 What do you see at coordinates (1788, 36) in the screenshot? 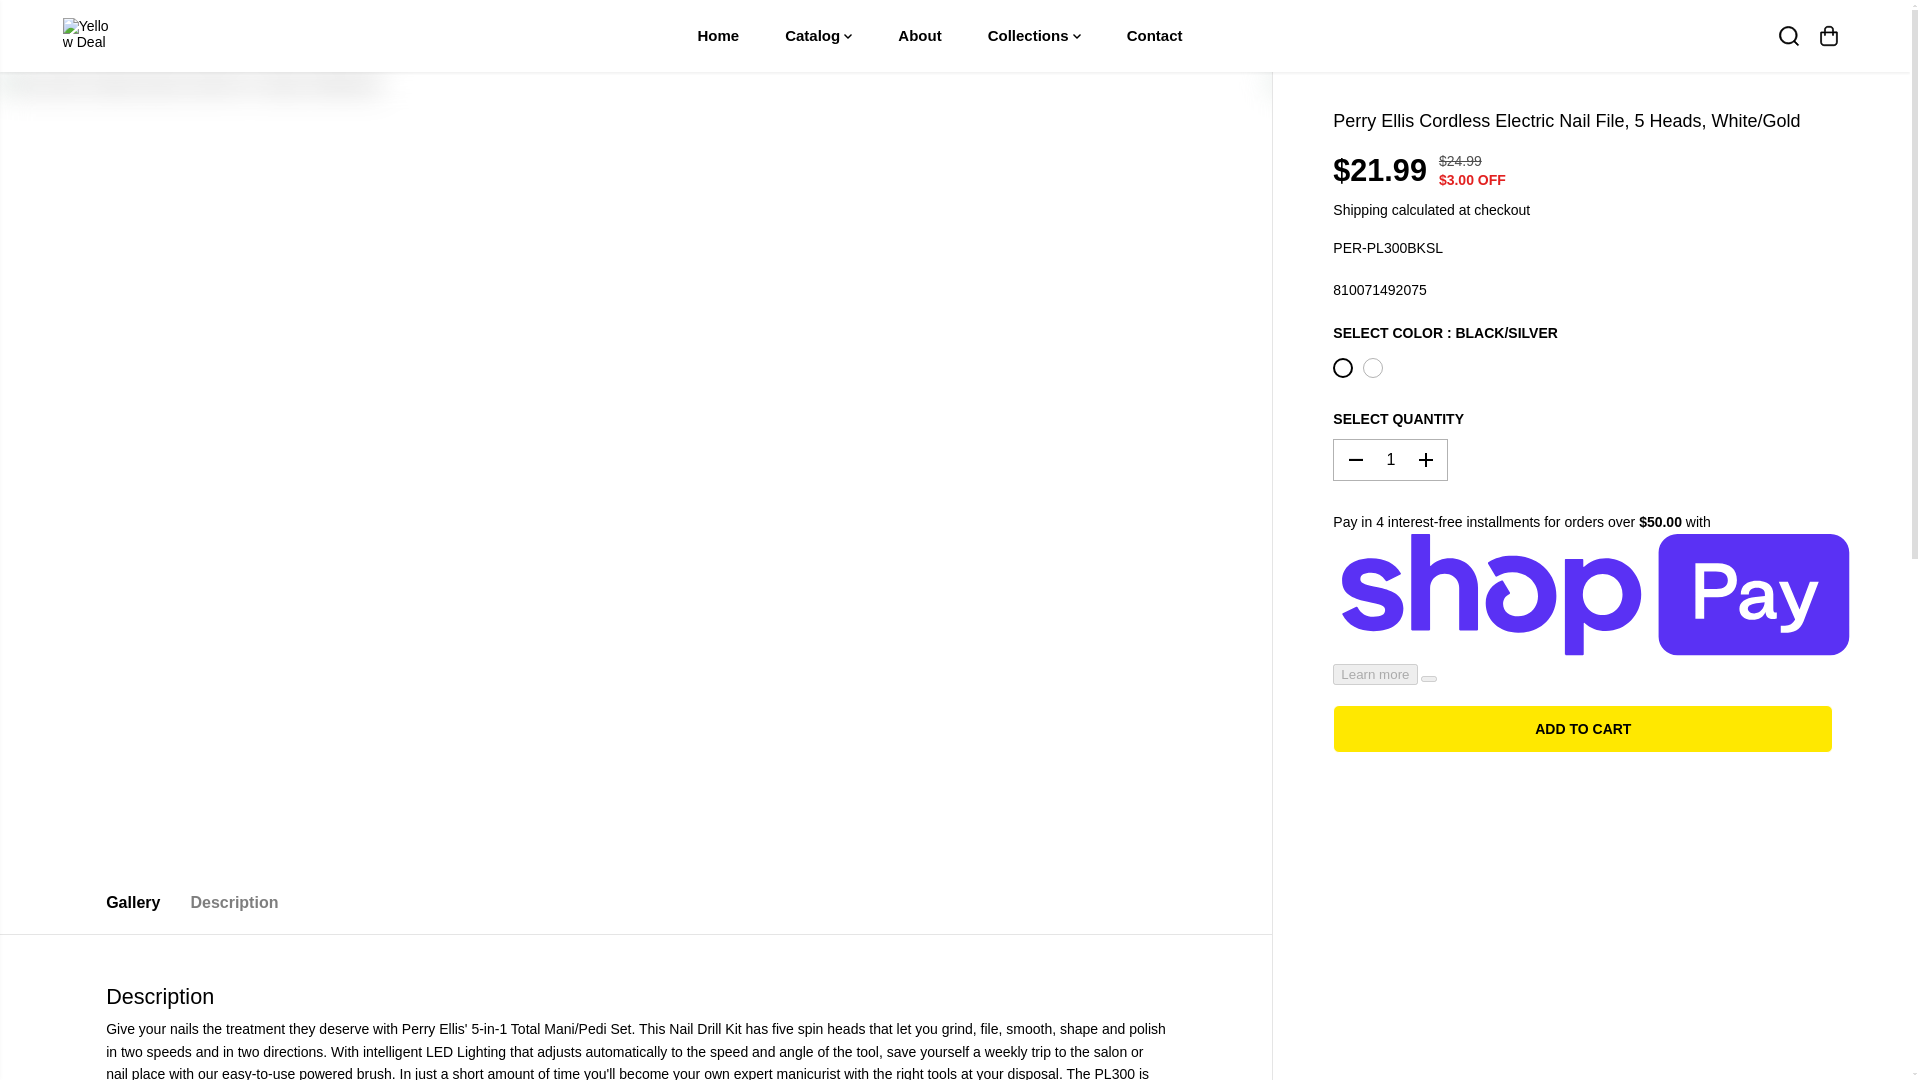
I see `Search` at bounding box center [1788, 36].